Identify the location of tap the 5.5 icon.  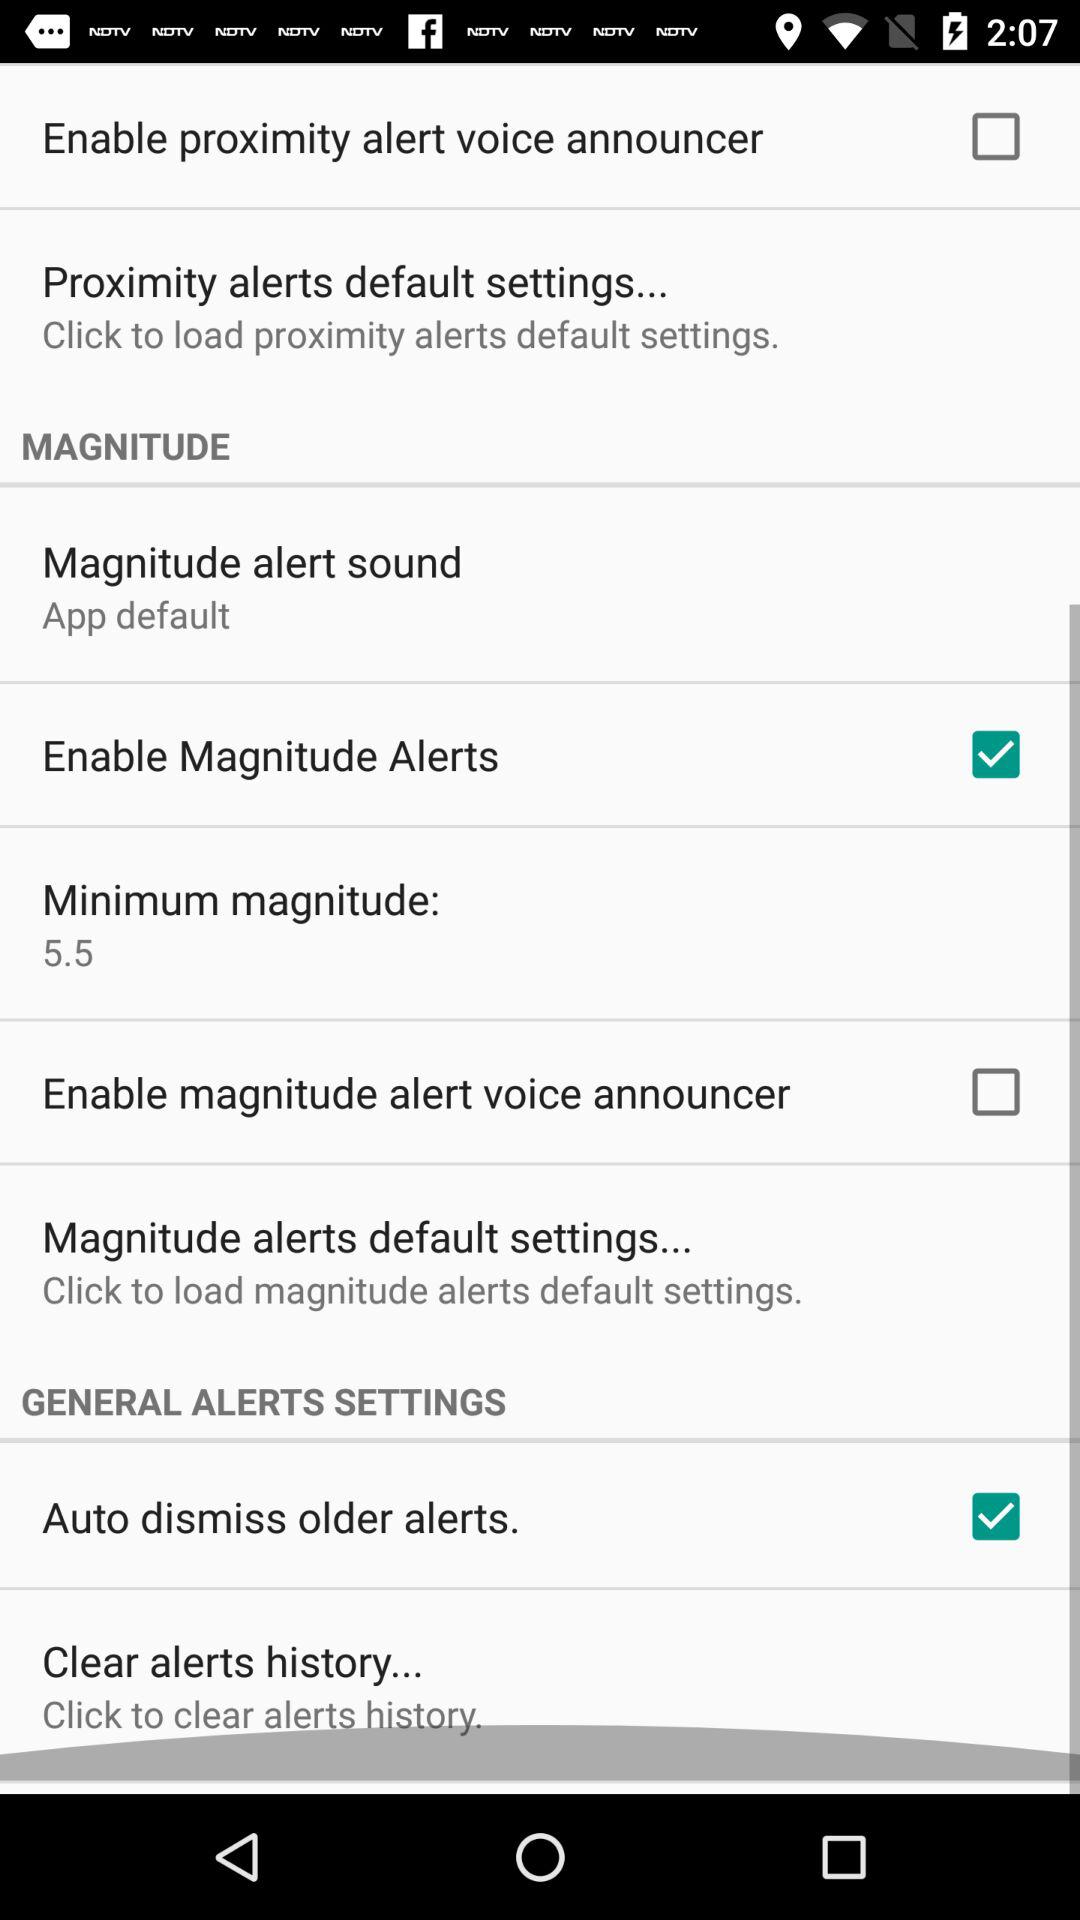
(68, 965).